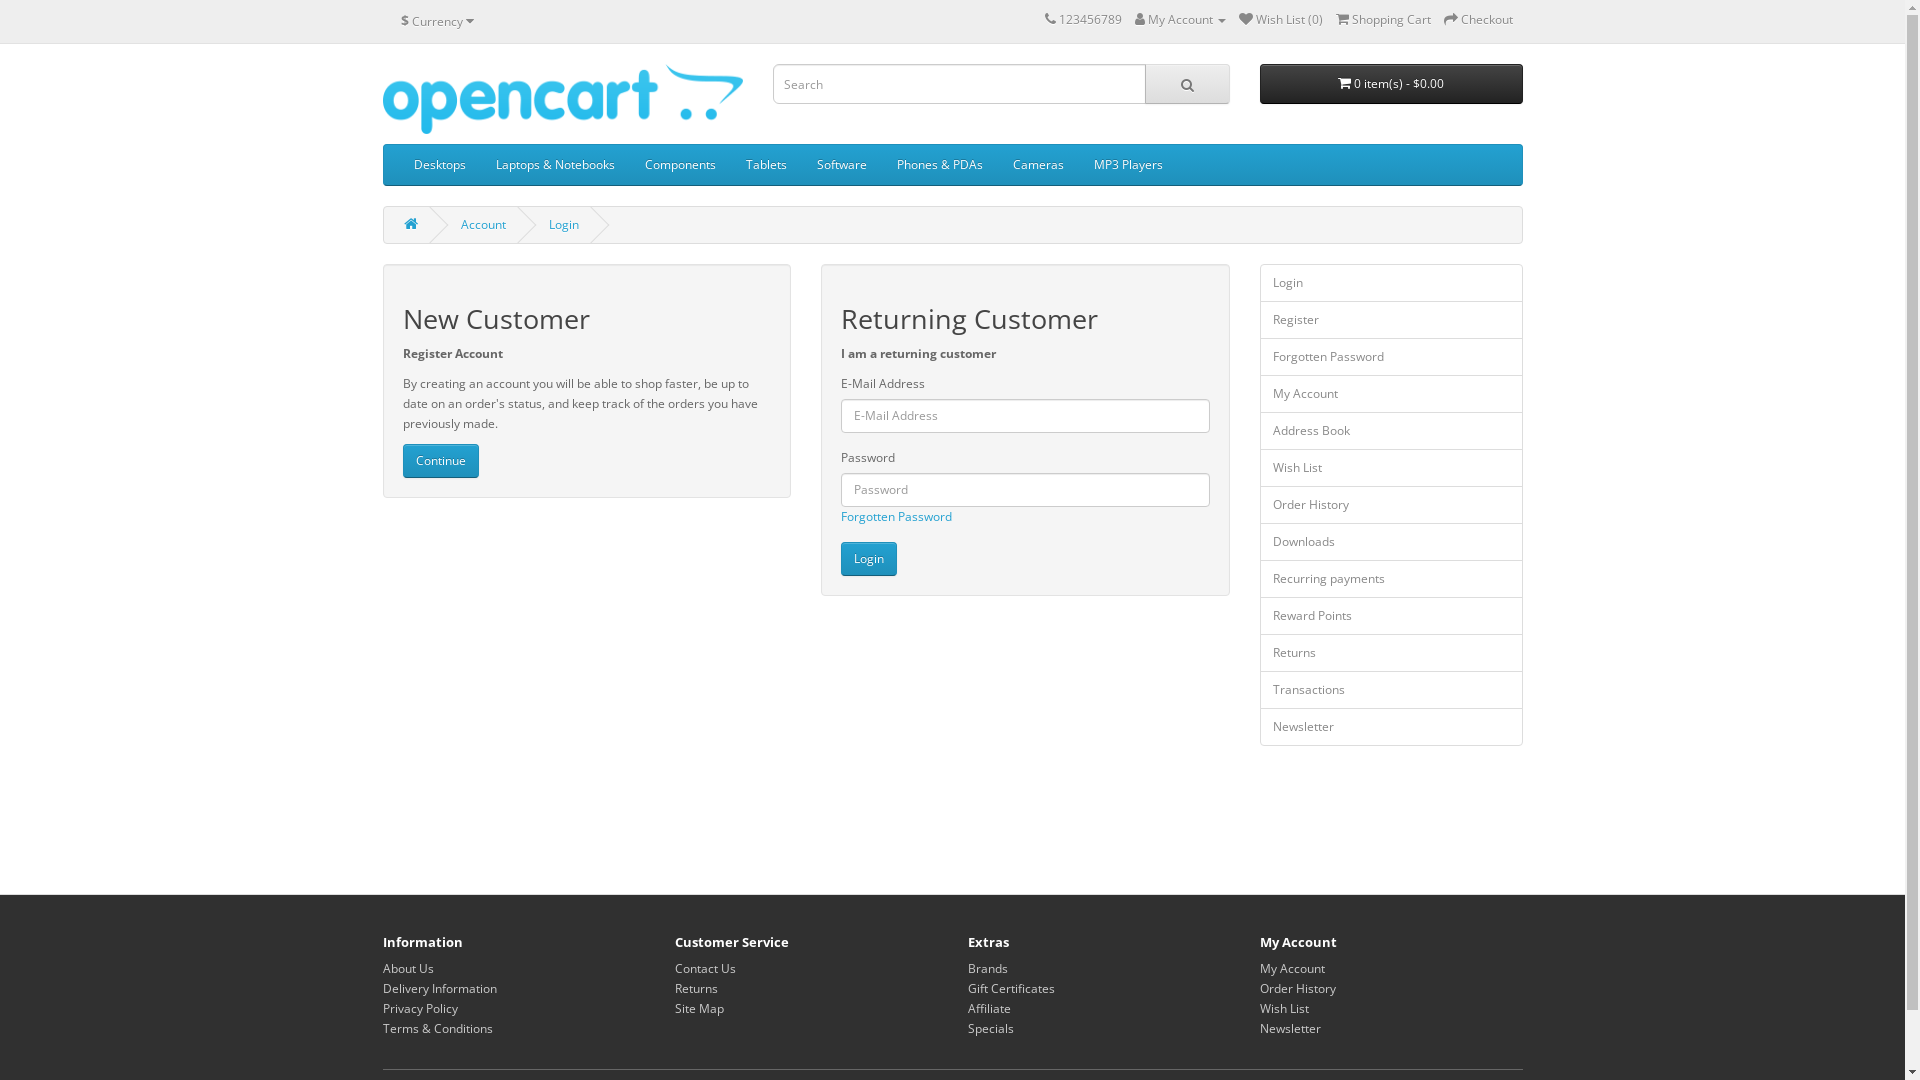 Image resolution: width=1920 pixels, height=1080 pixels. What do you see at coordinates (1280, 20) in the screenshot?
I see `Wish List (0)` at bounding box center [1280, 20].